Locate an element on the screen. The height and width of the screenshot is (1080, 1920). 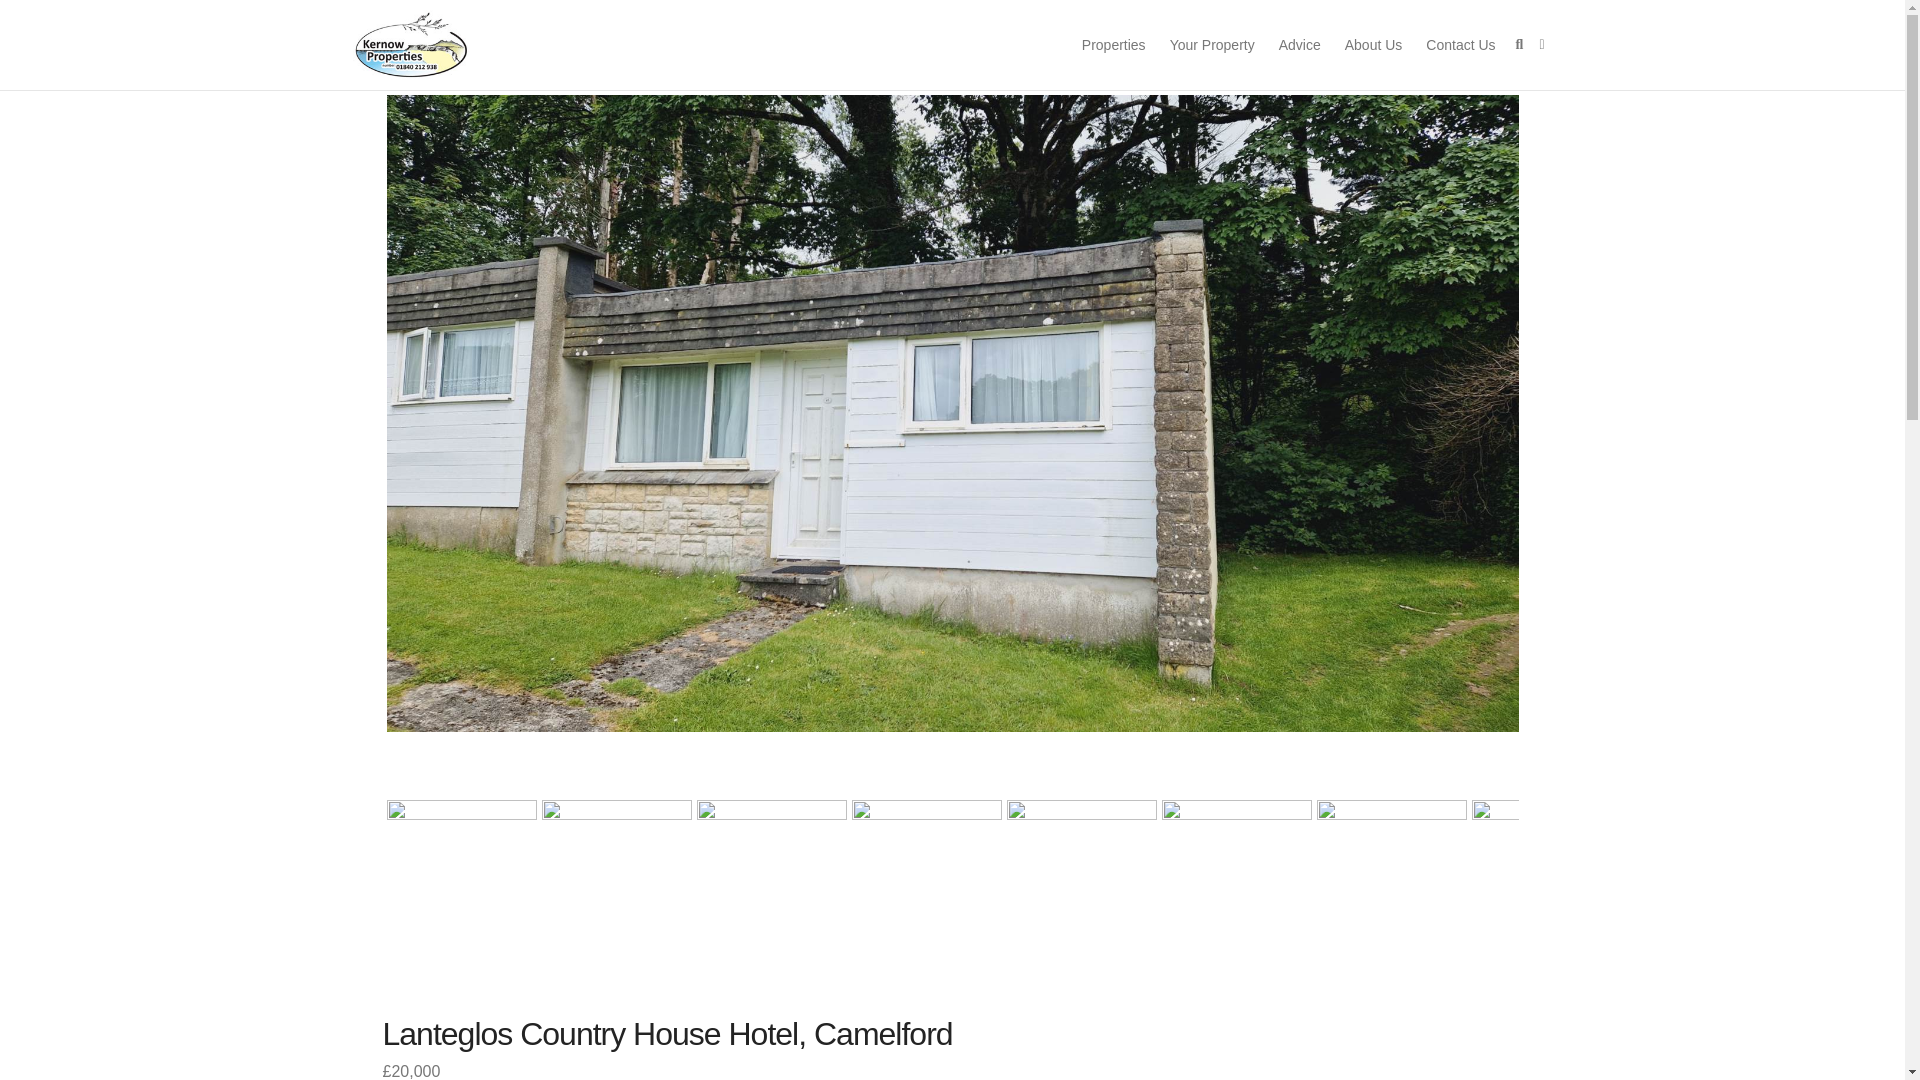
Your Property is located at coordinates (1212, 44).